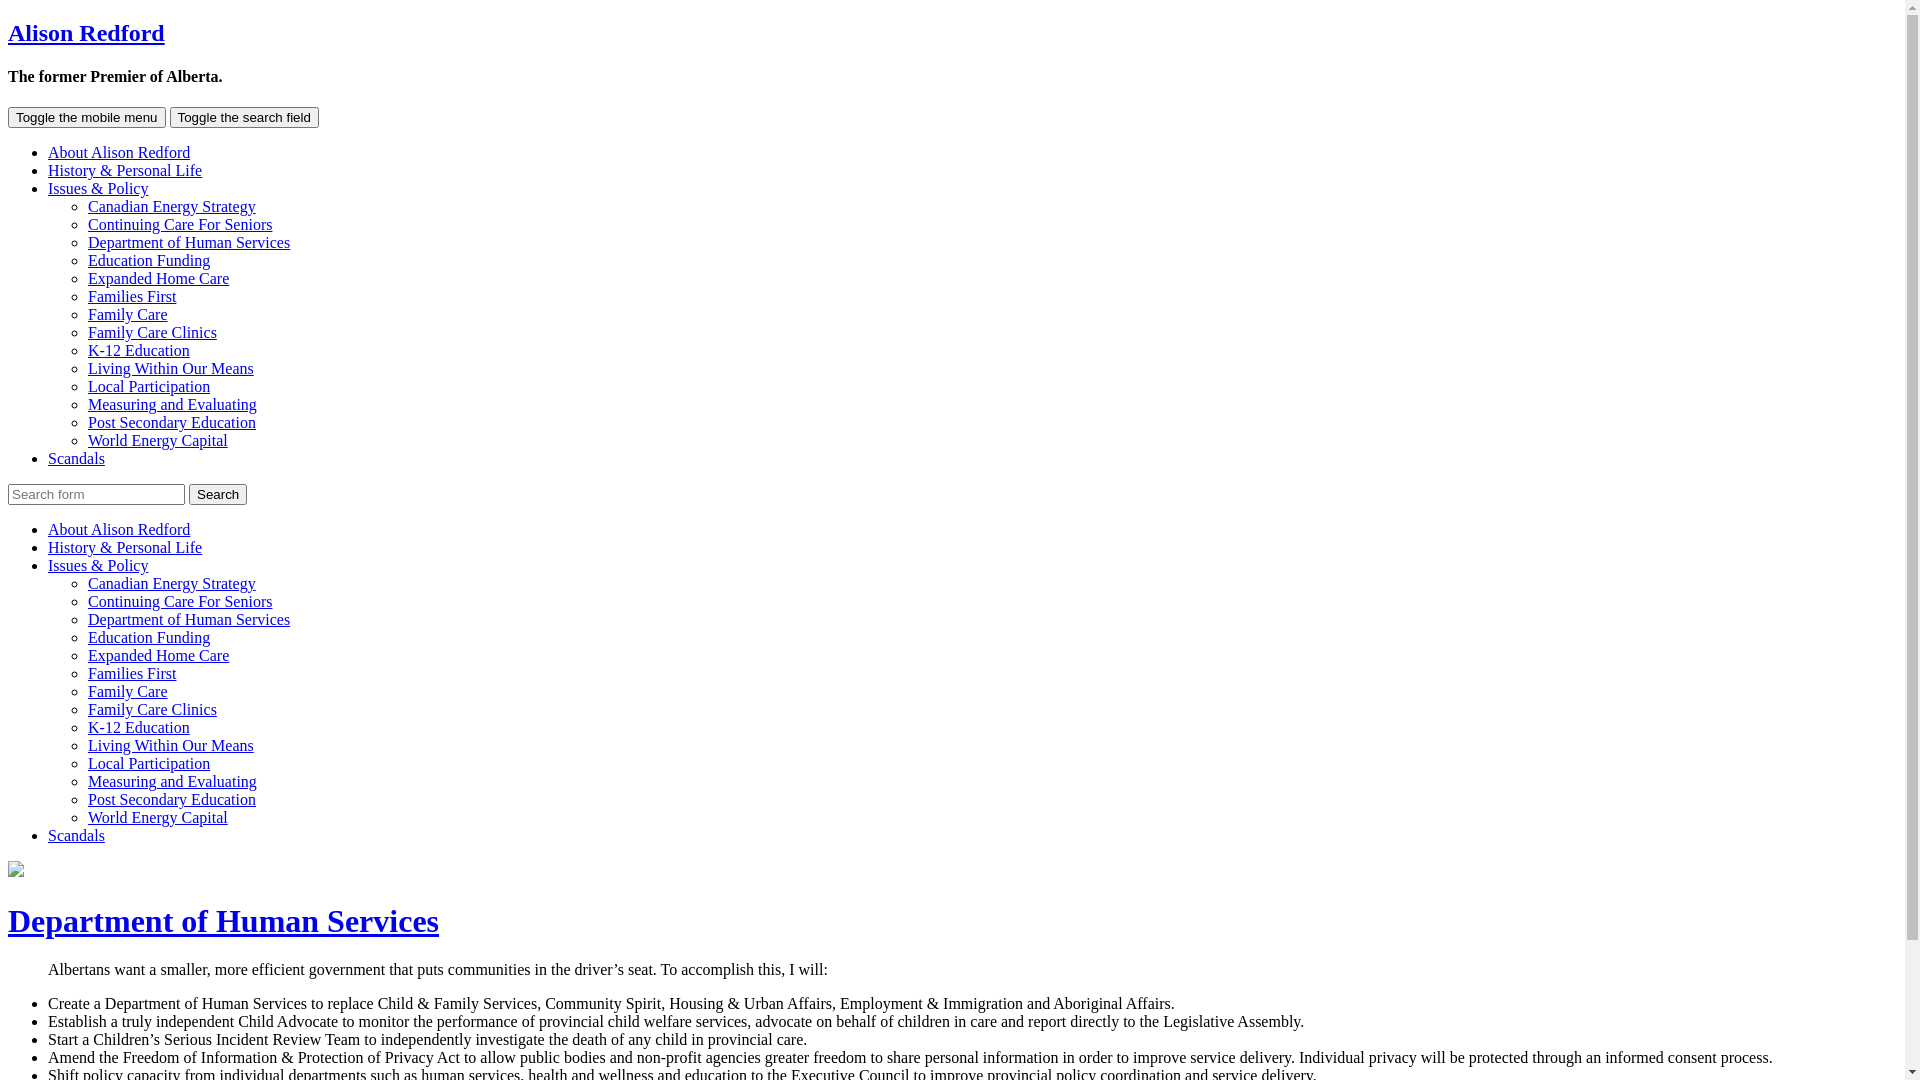 This screenshot has height=1080, width=1920. Describe the element at coordinates (149, 386) in the screenshot. I see `Local Participation` at that location.